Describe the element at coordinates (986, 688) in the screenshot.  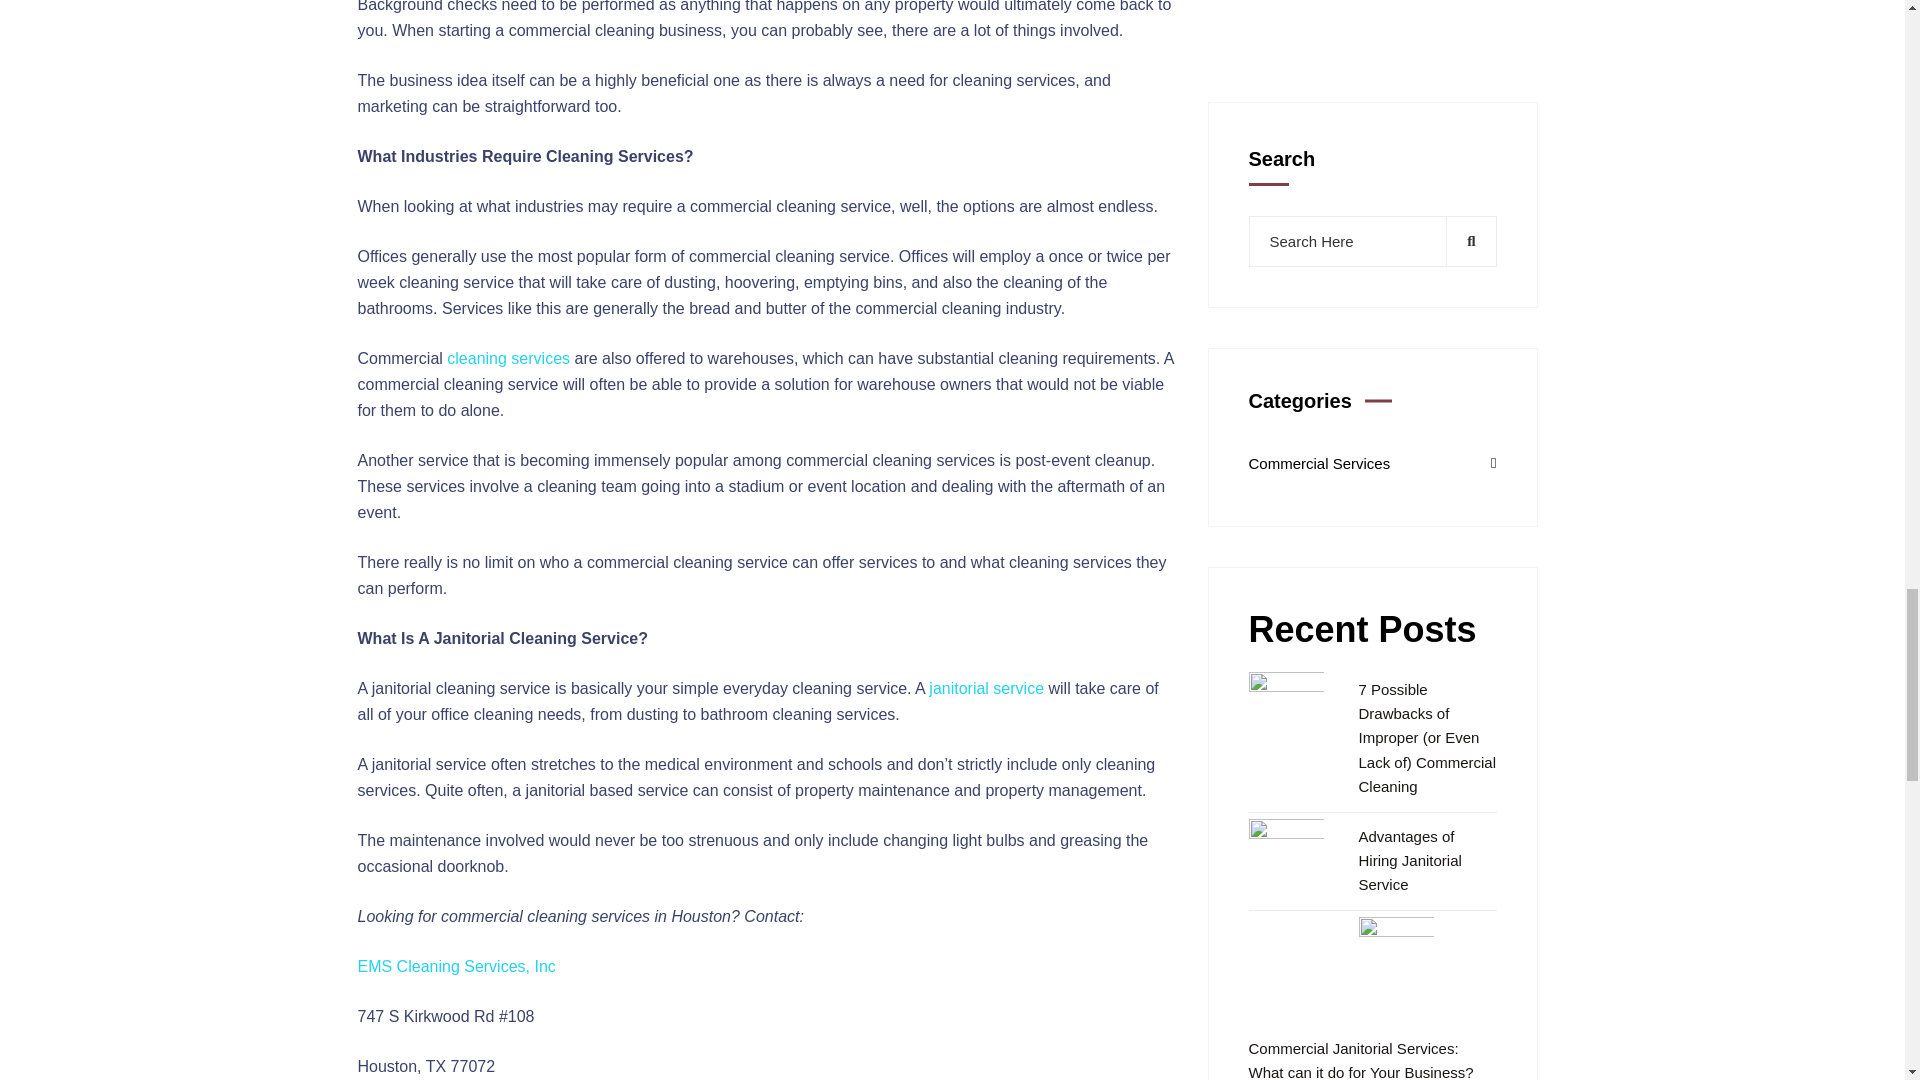
I see `janitorial service` at that location.